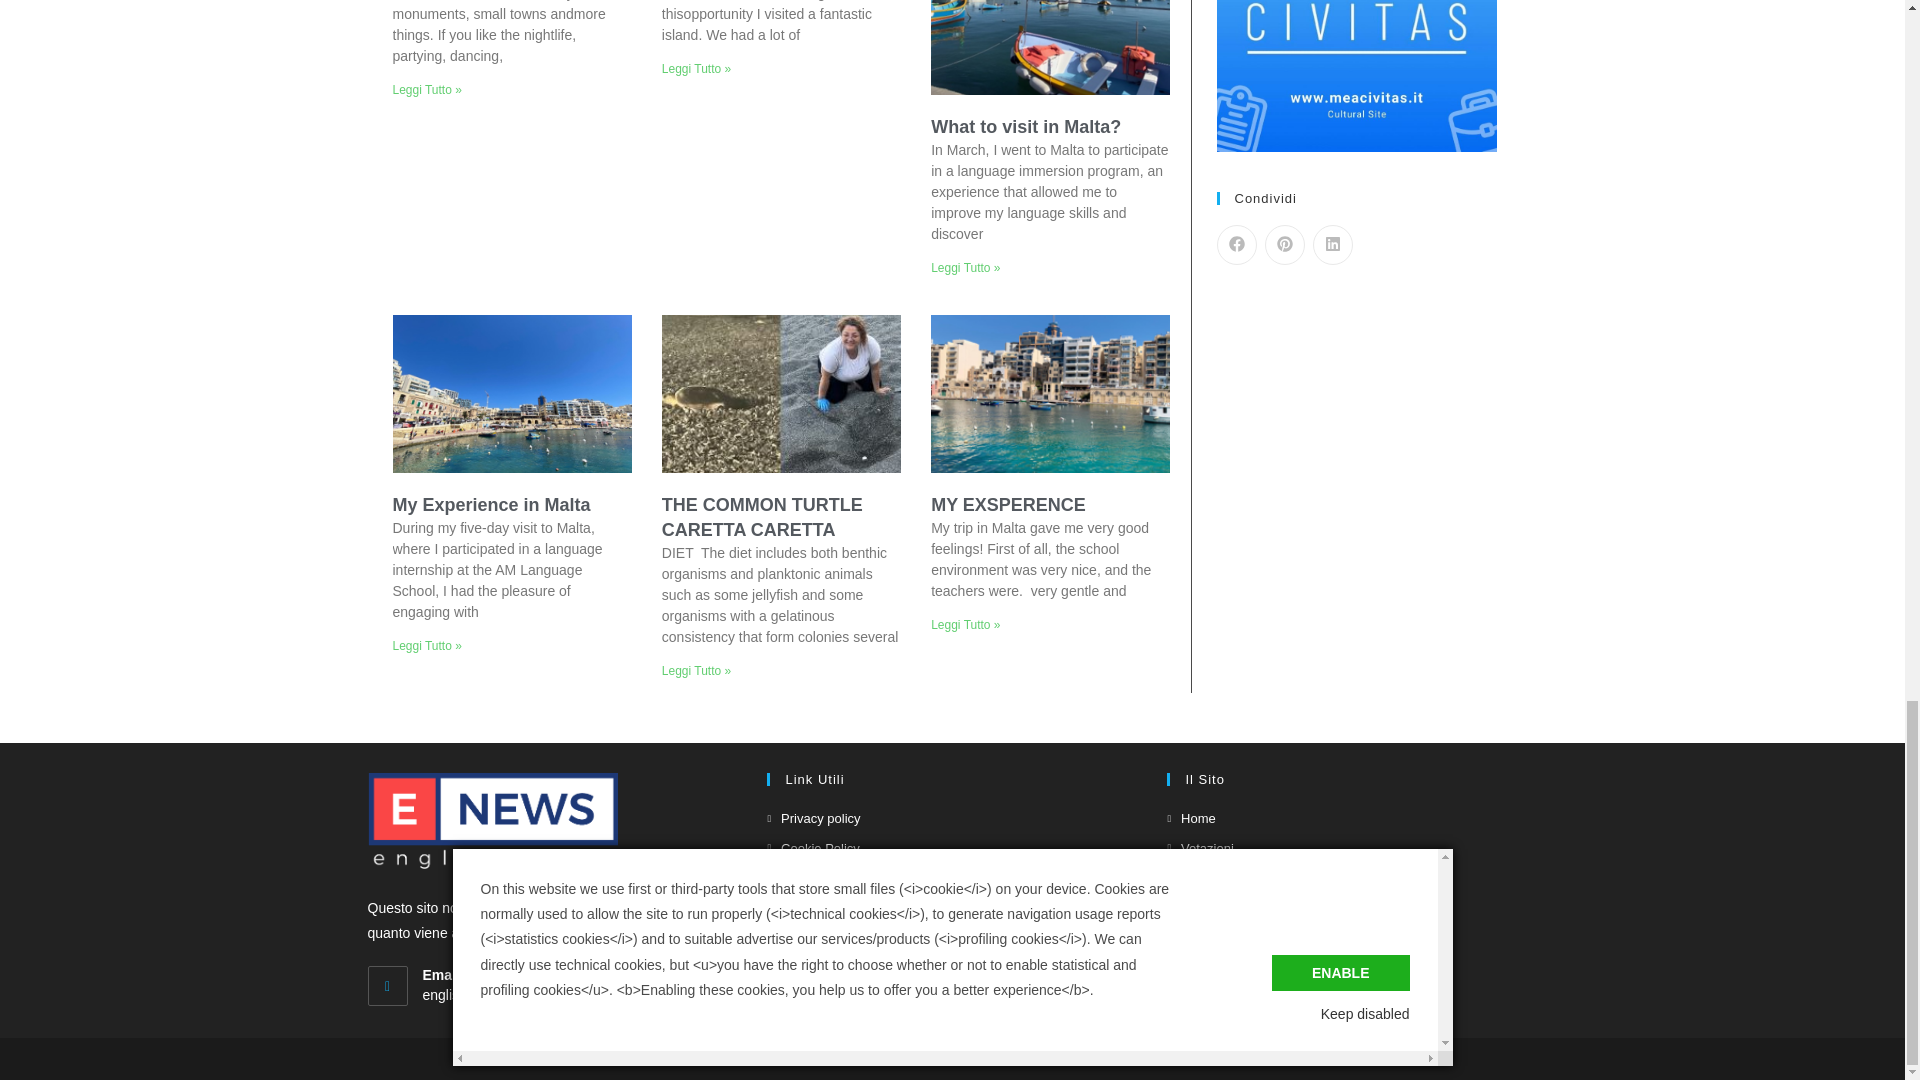 This screenshot has height=1080, width=1920. Describe the element at coordinates (762, 517) in the screenshot. I see `THE COMMON TURTLE CARETTA CARETTA` at that location.